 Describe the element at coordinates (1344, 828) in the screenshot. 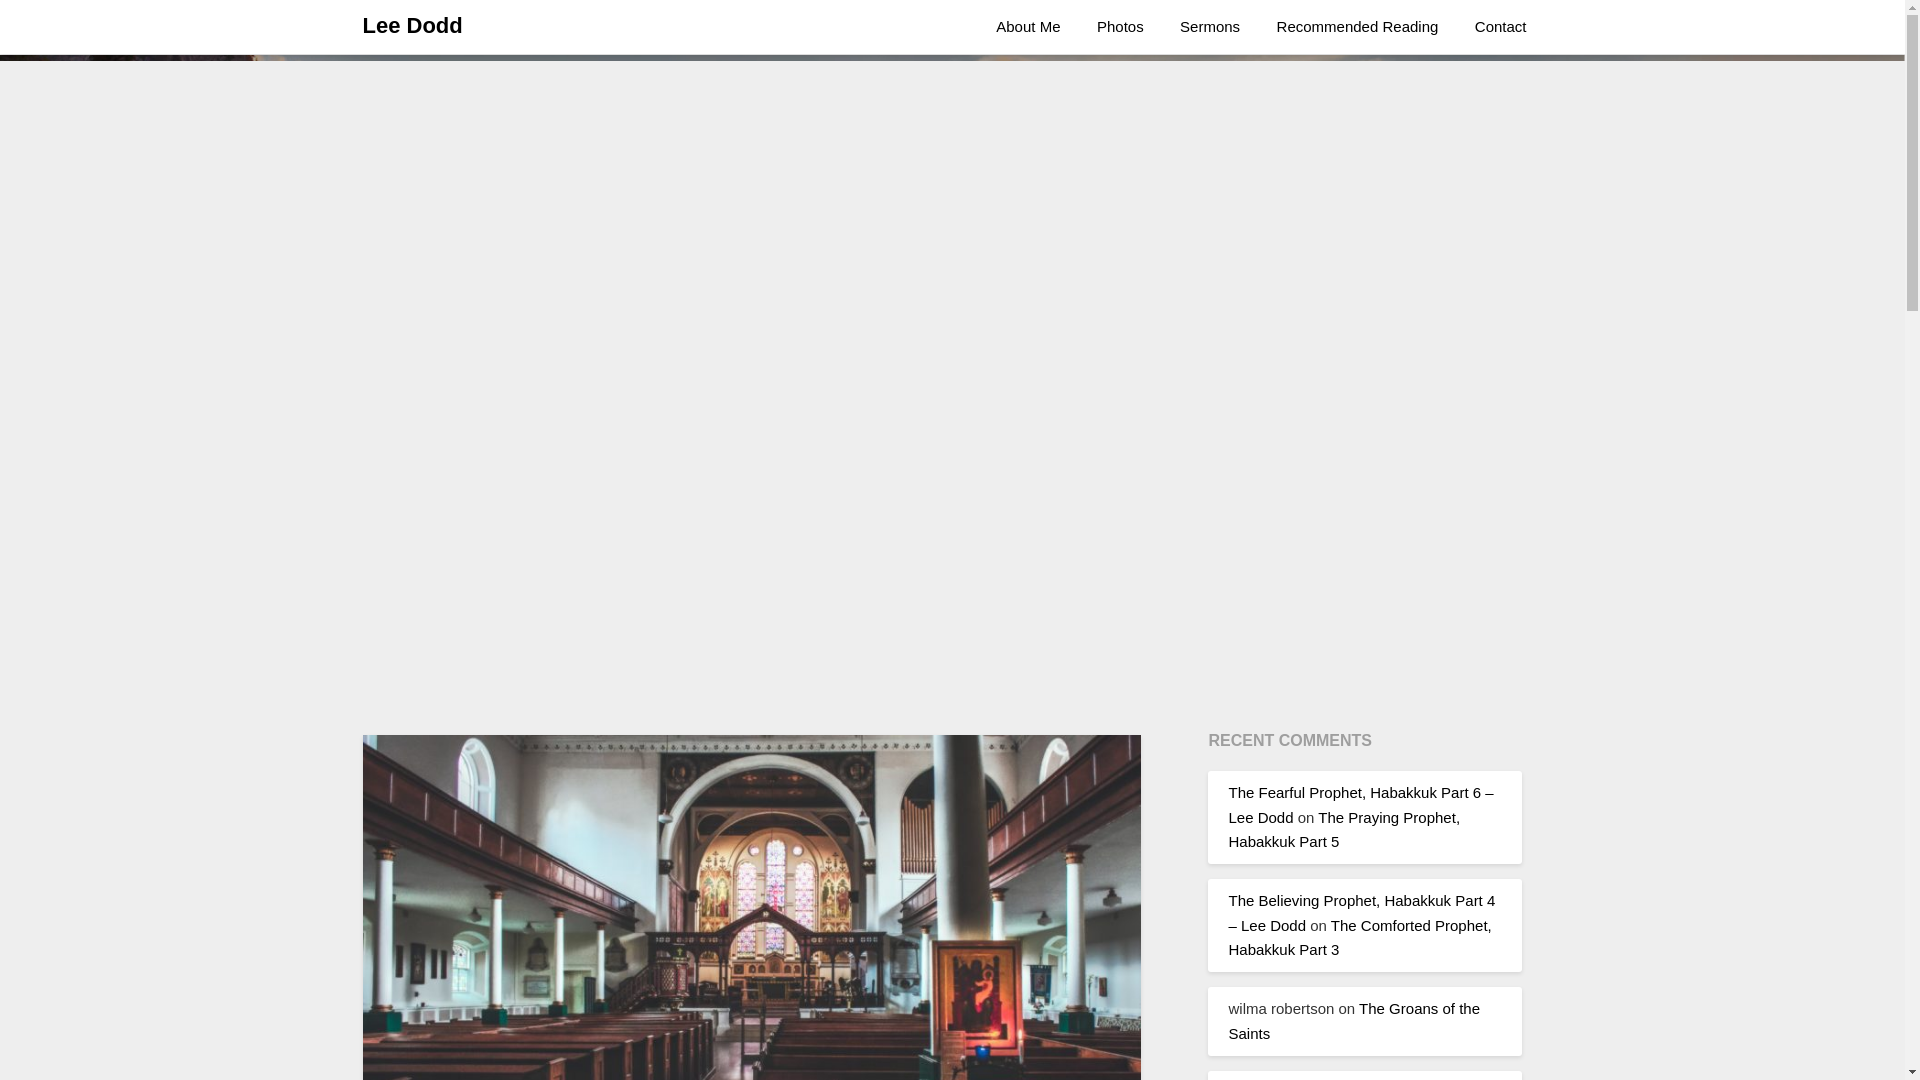

I see `The Praying Prophet, Habakkuk Part 5` at that location.